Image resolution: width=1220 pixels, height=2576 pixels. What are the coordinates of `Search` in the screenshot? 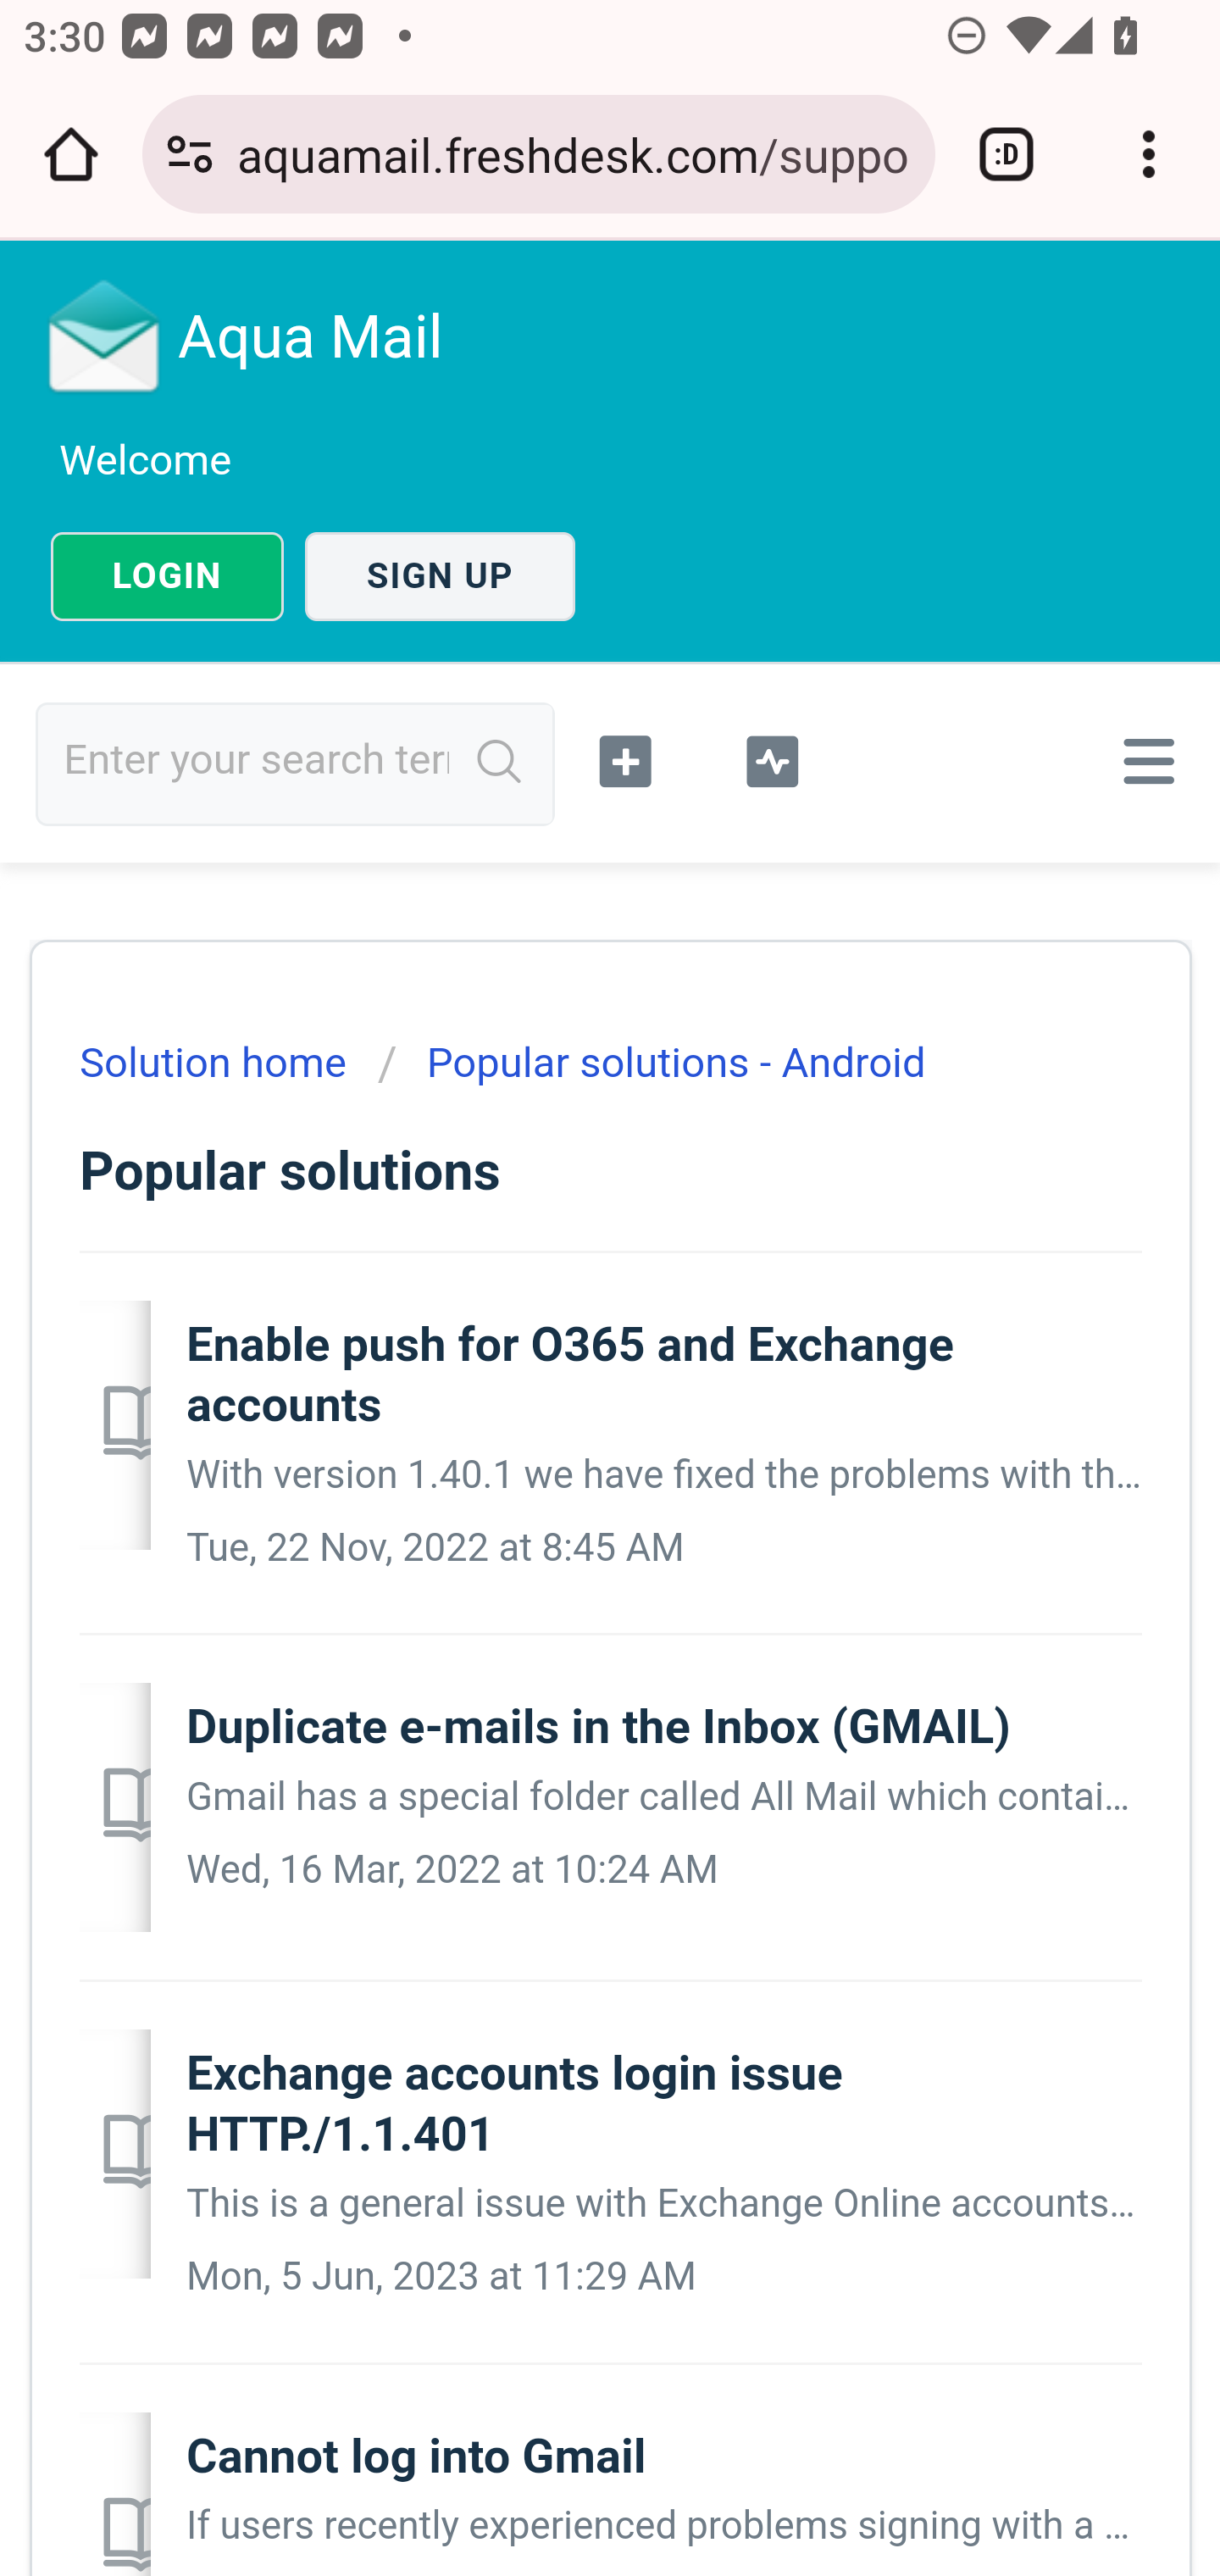 It's located at (500, 763).